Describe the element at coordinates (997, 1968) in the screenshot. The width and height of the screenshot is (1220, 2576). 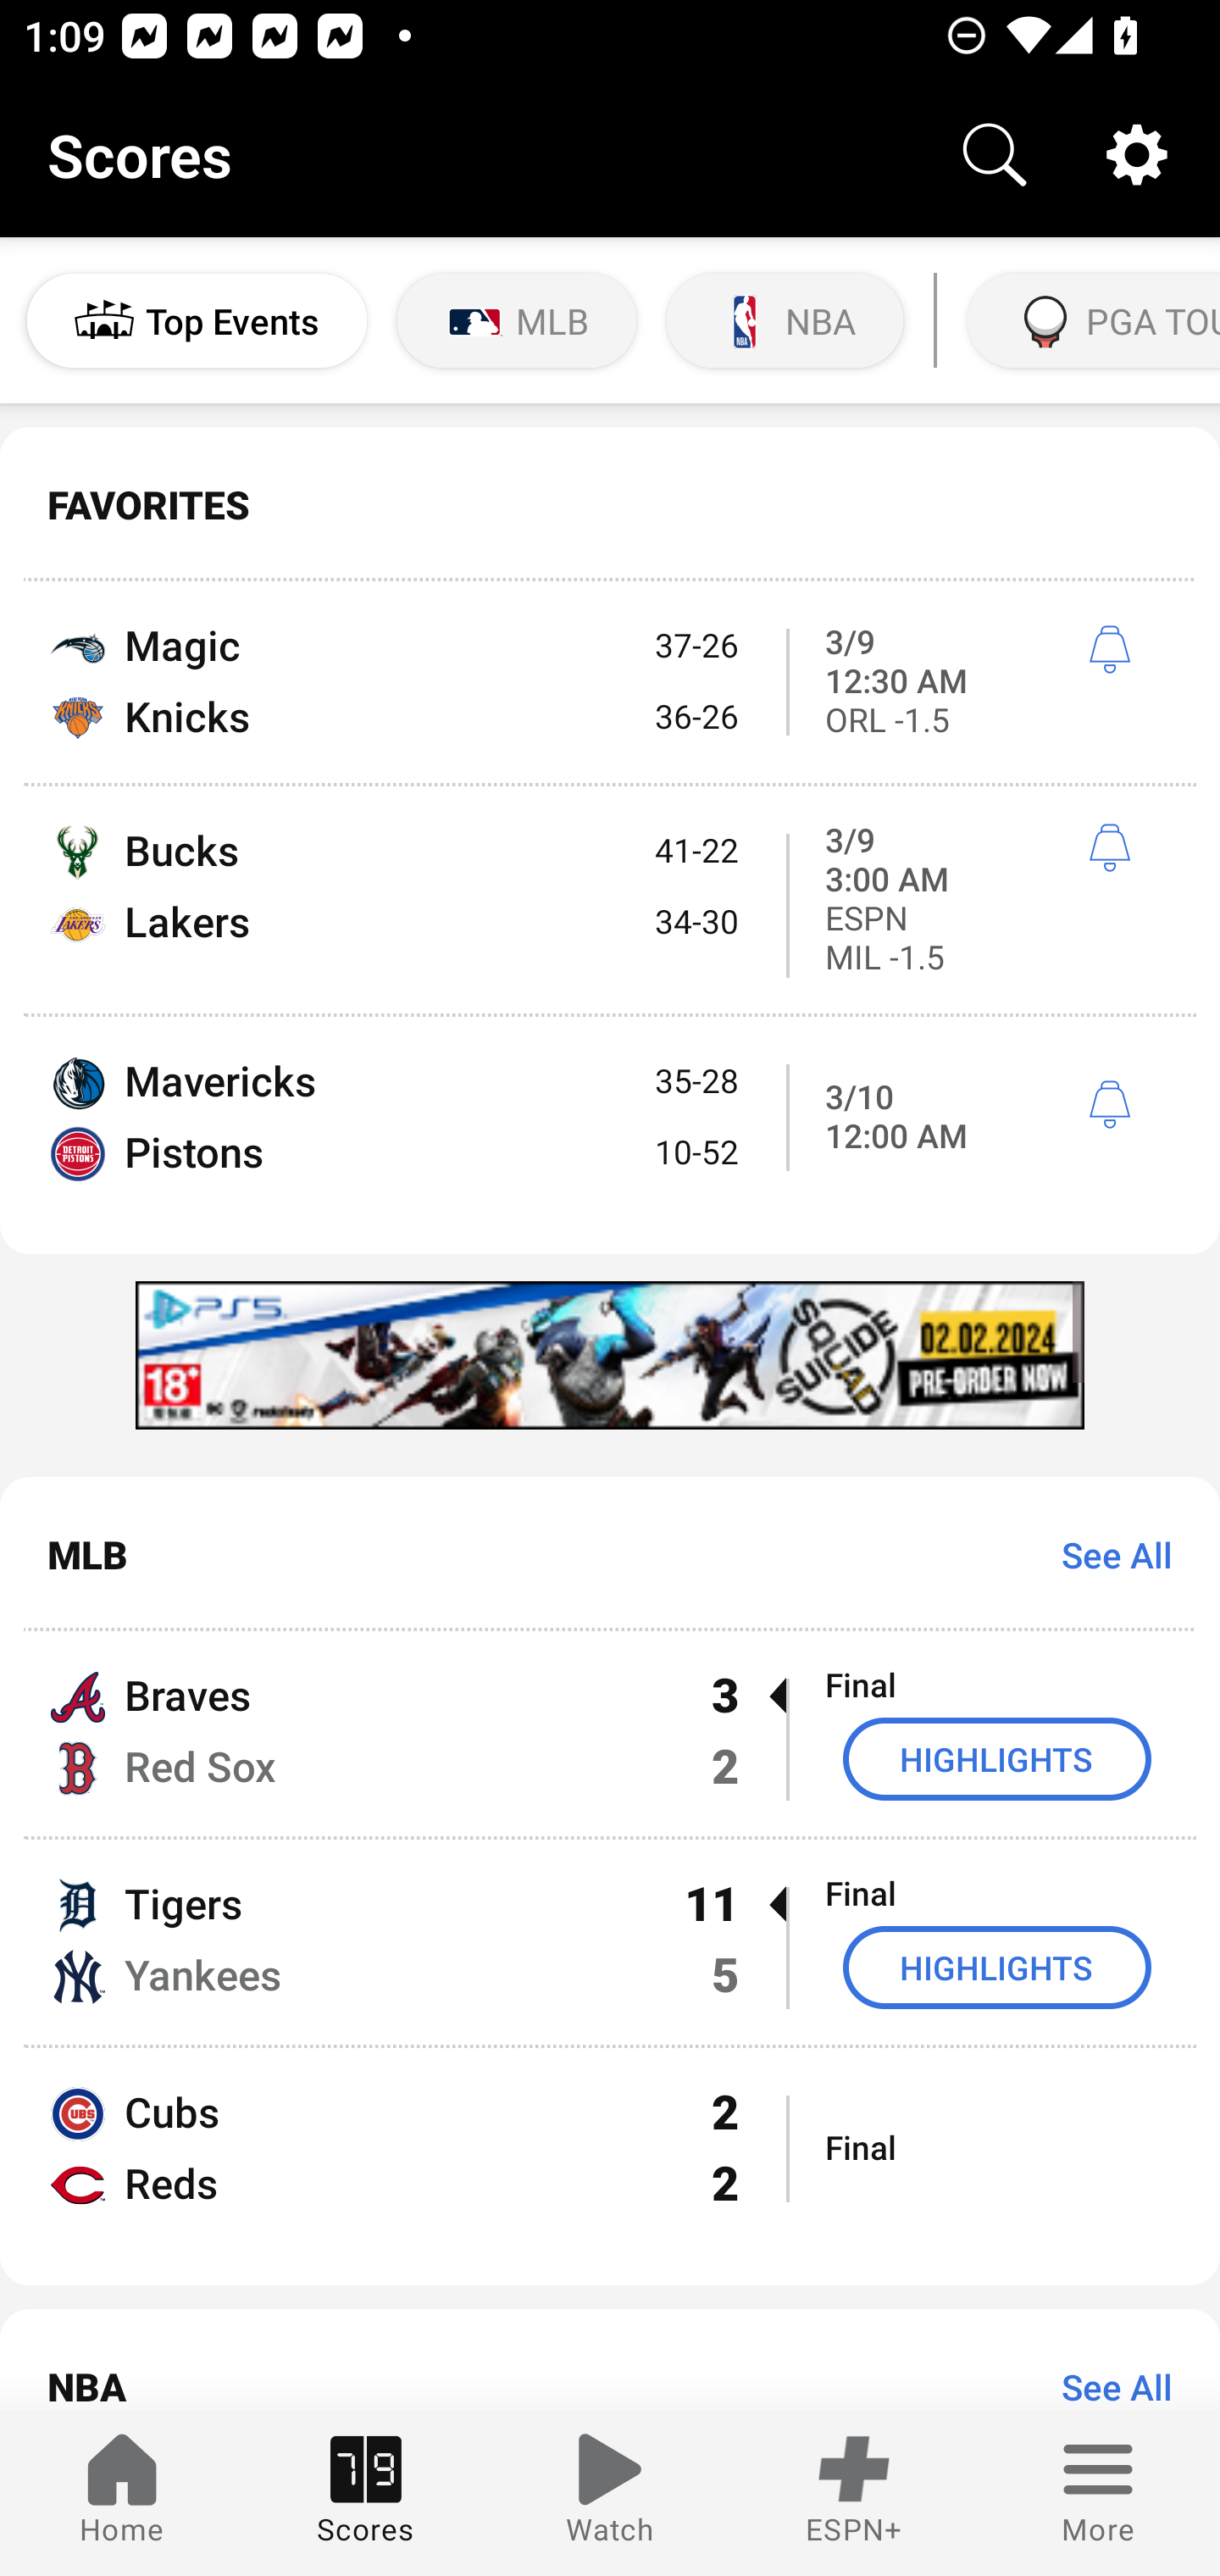
I see `HIGHLIGHTS` at that location.